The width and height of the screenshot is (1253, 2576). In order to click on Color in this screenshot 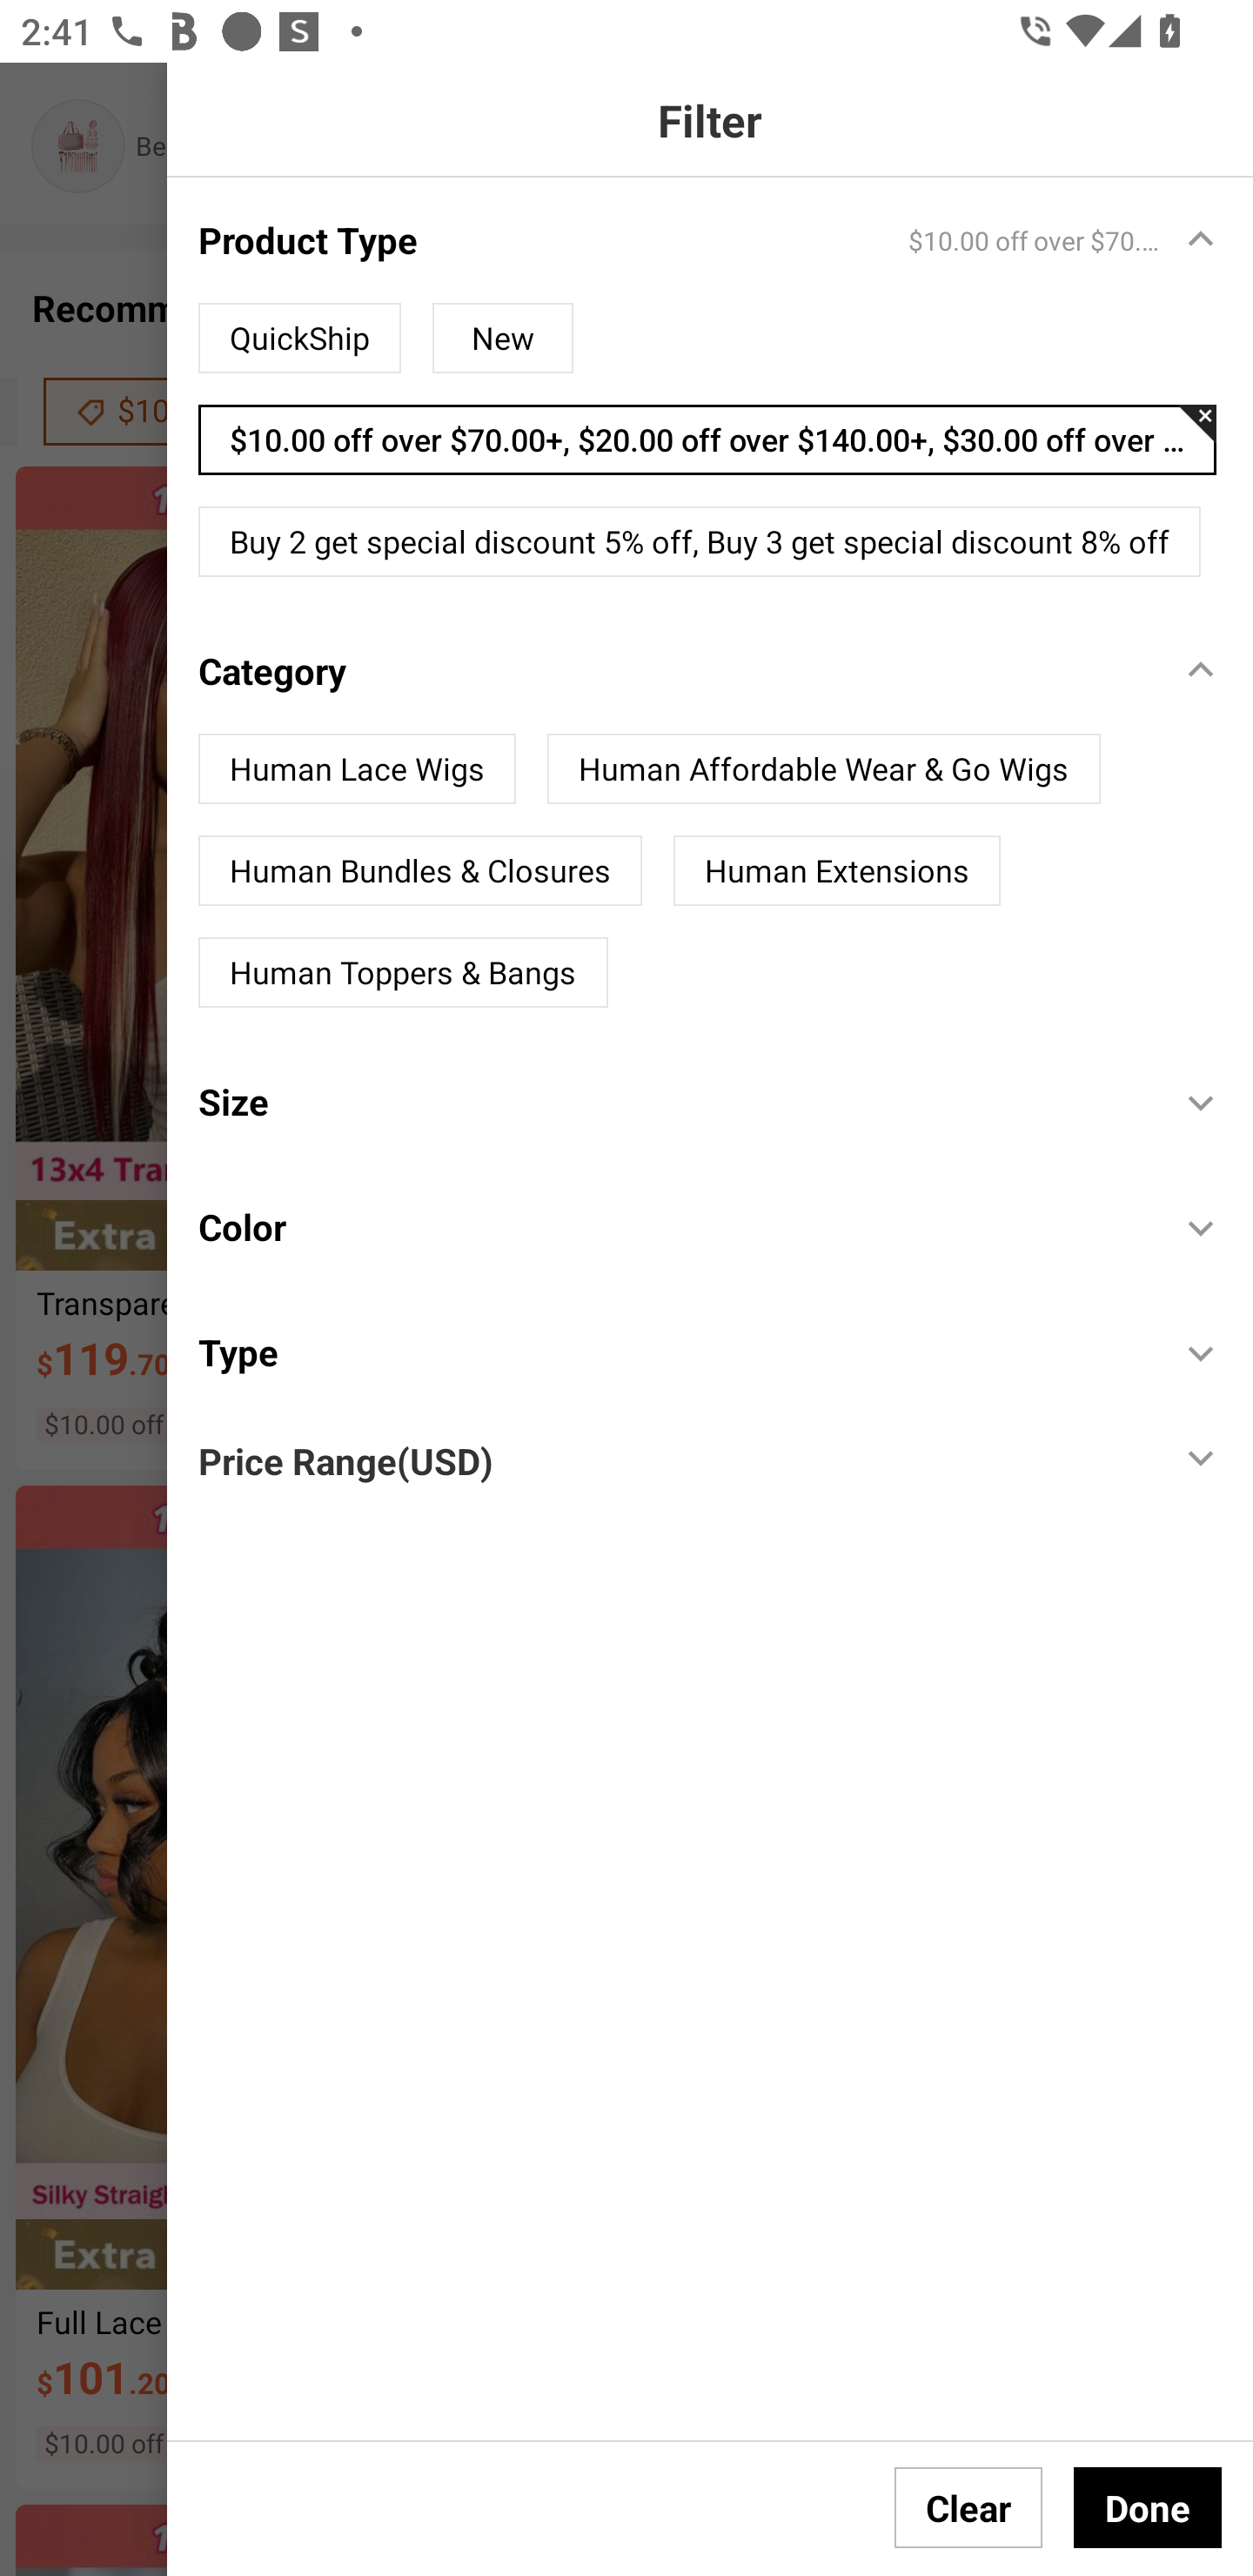, I will do `click(673, 1227)`.